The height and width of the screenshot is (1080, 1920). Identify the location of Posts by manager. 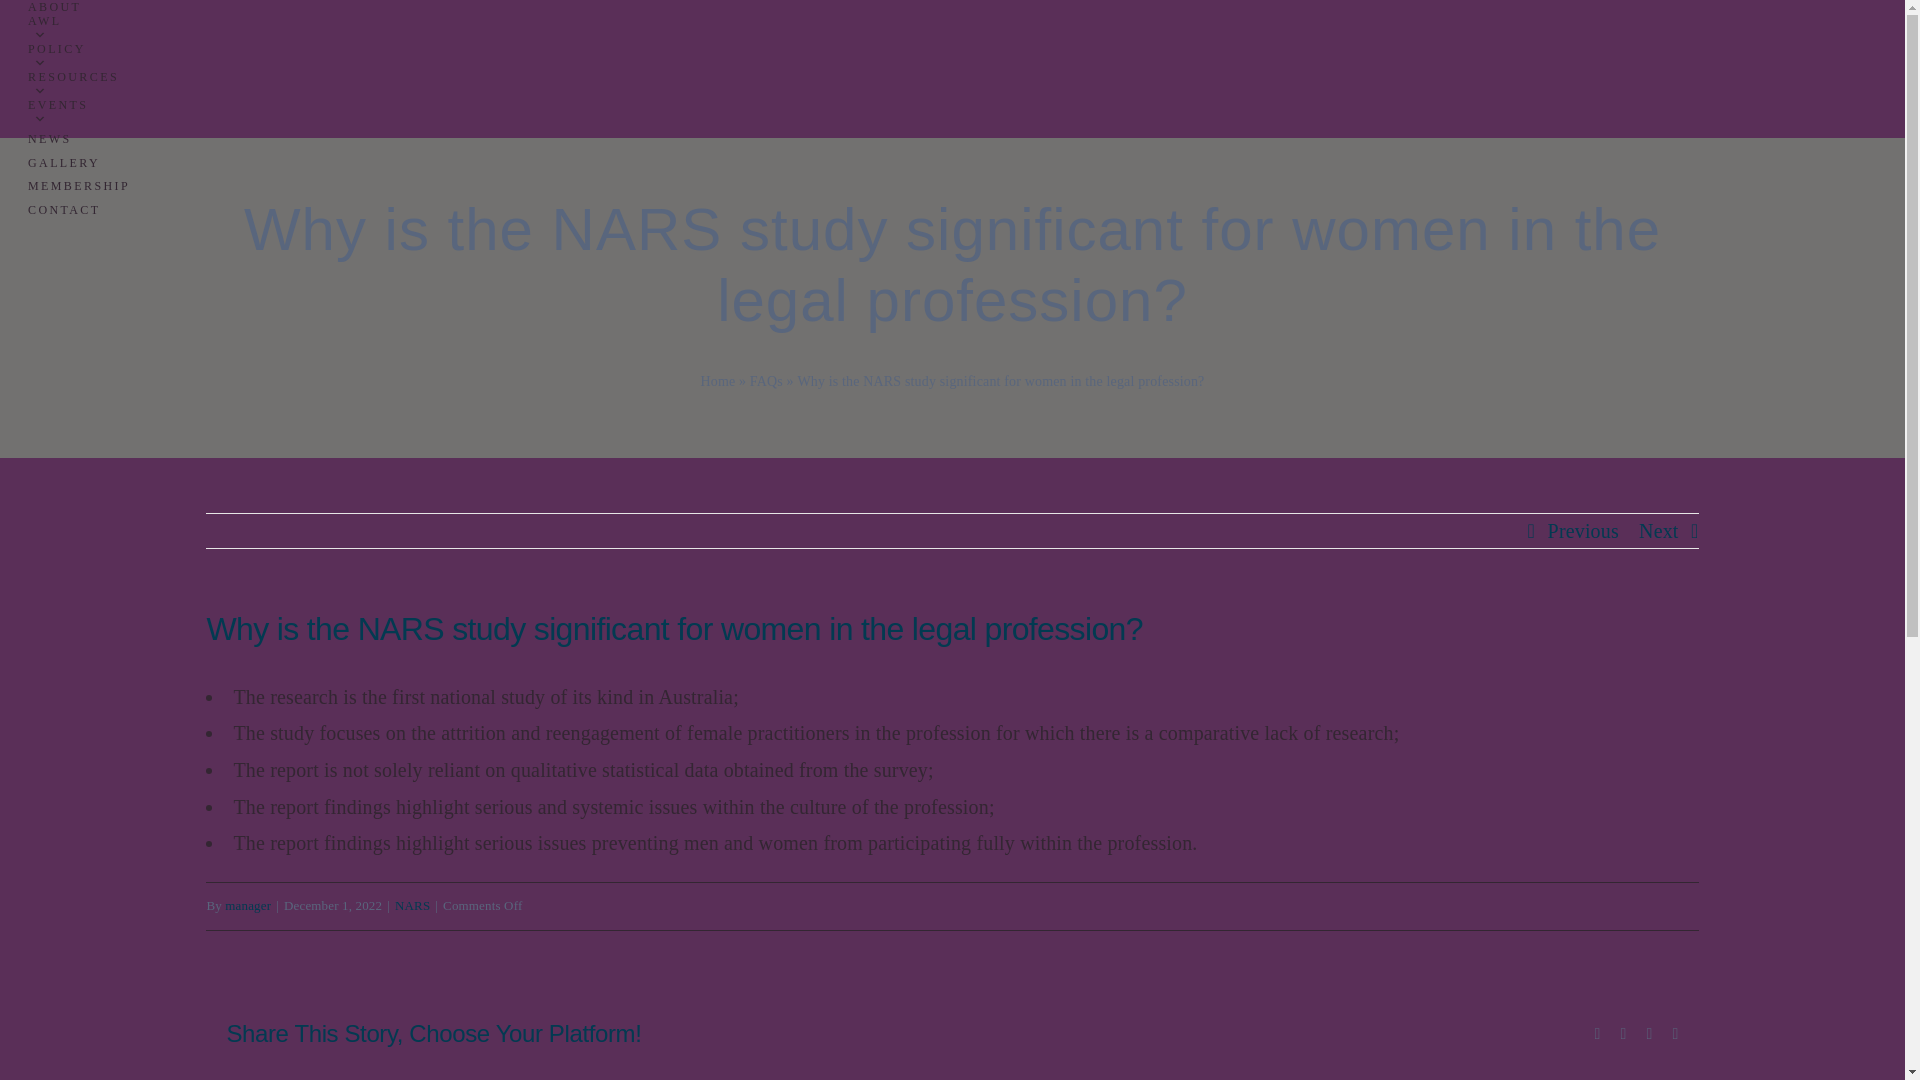
(247, 904).